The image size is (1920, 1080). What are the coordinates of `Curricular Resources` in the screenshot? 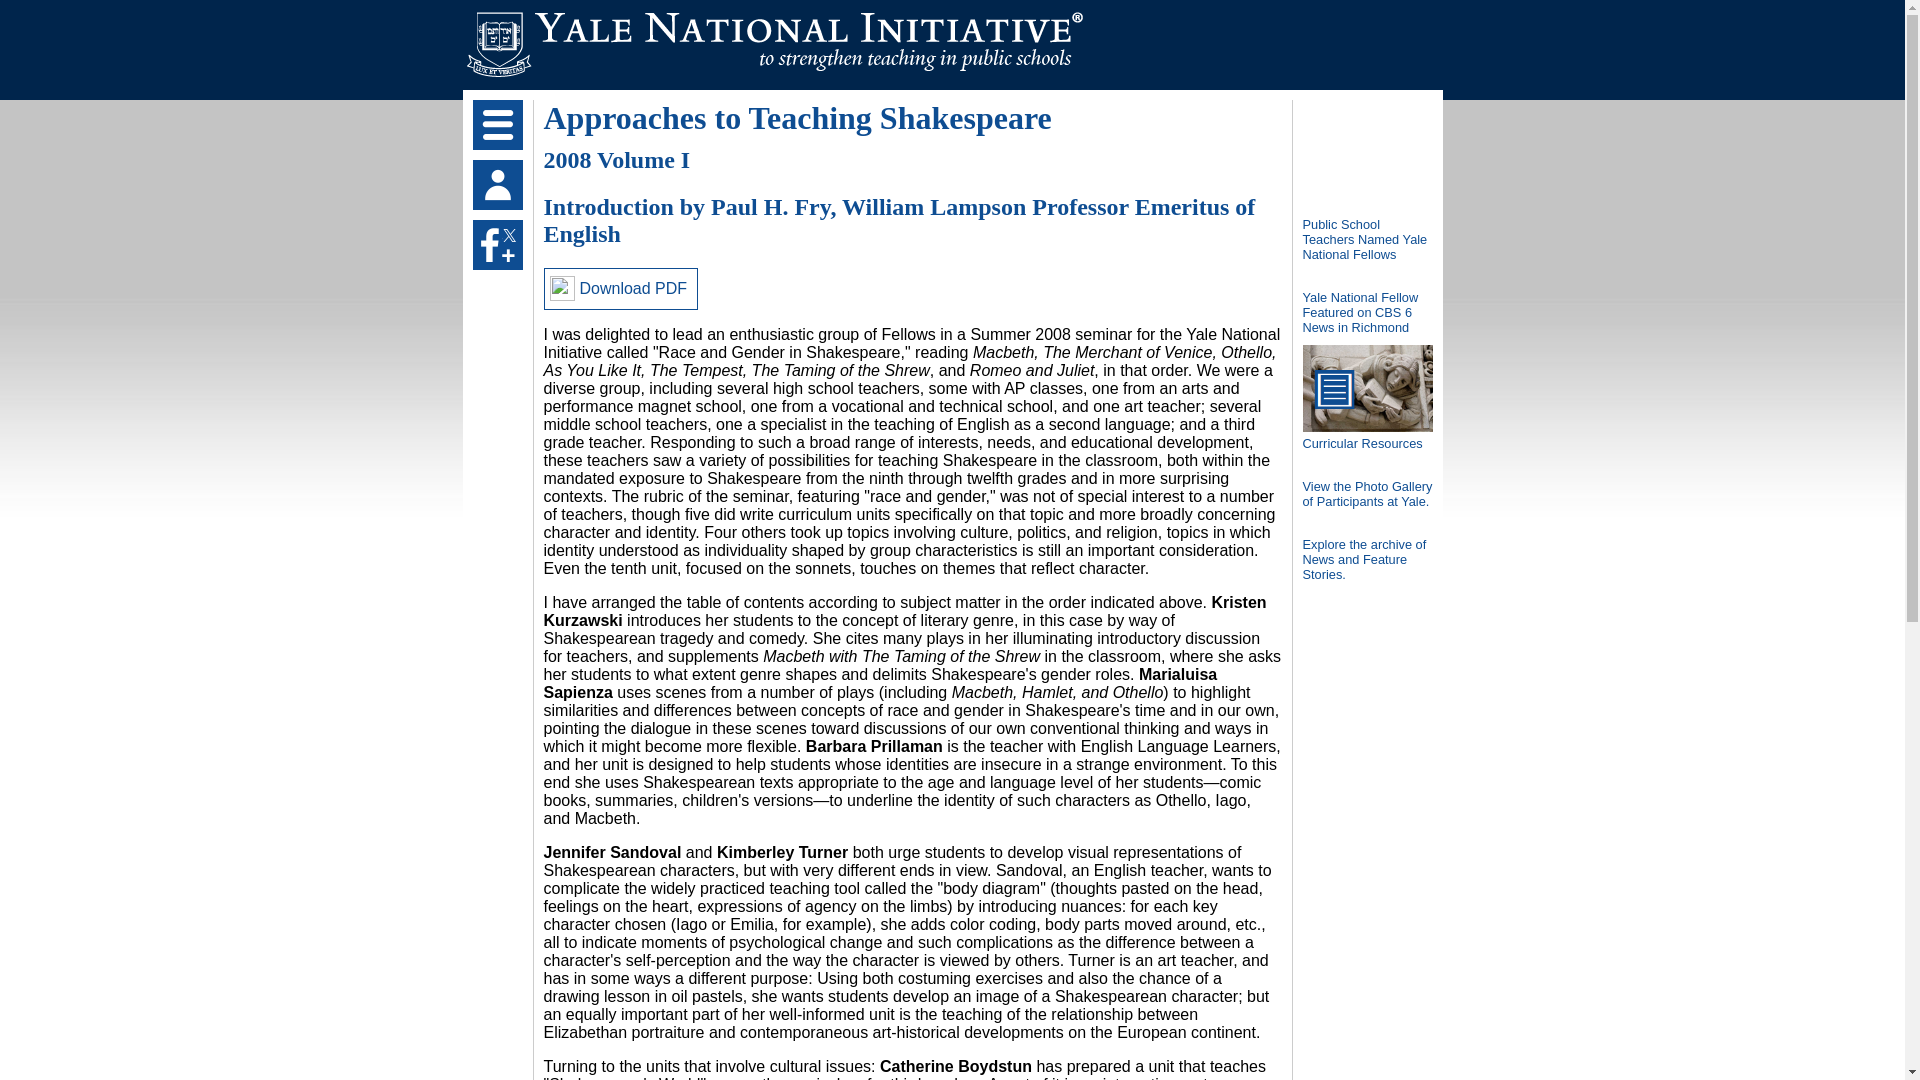 It's located at (1366, 436).